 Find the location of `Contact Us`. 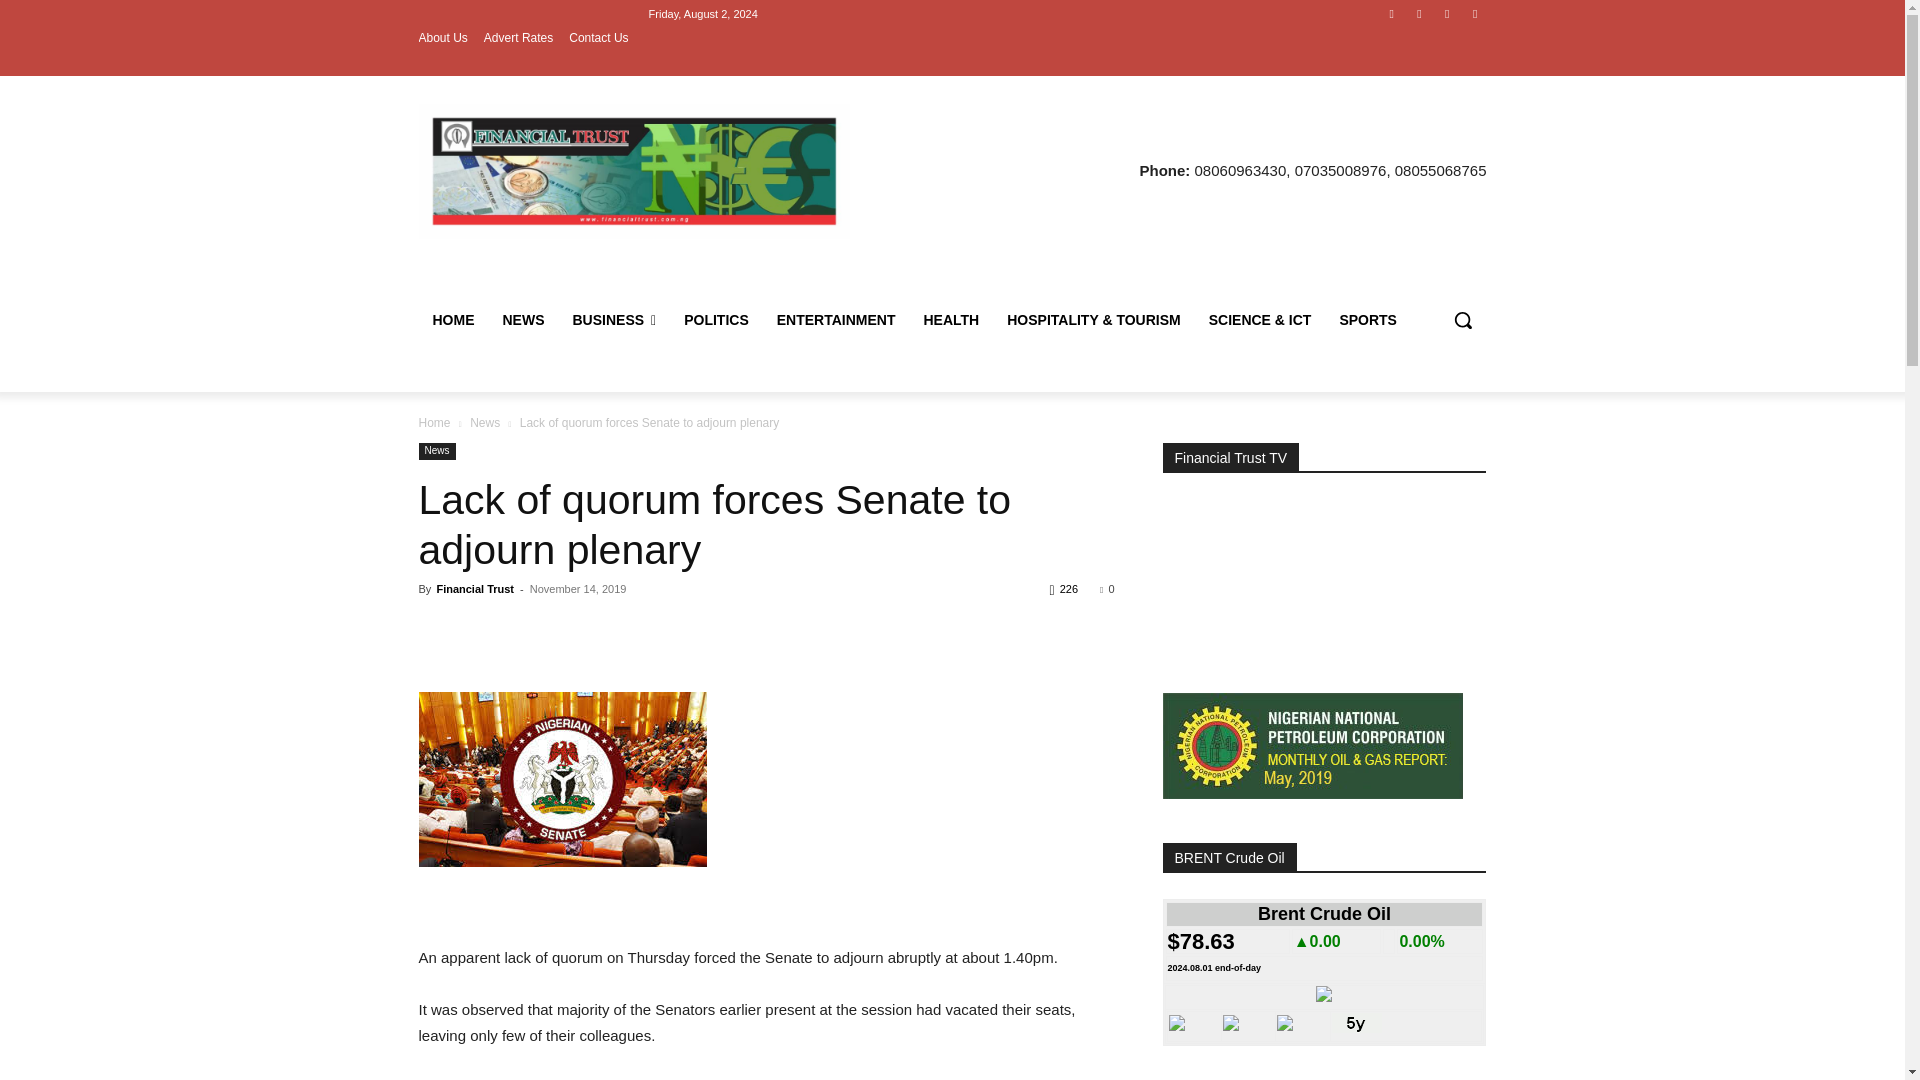

Contact Us is located at coordinates (598, 38).